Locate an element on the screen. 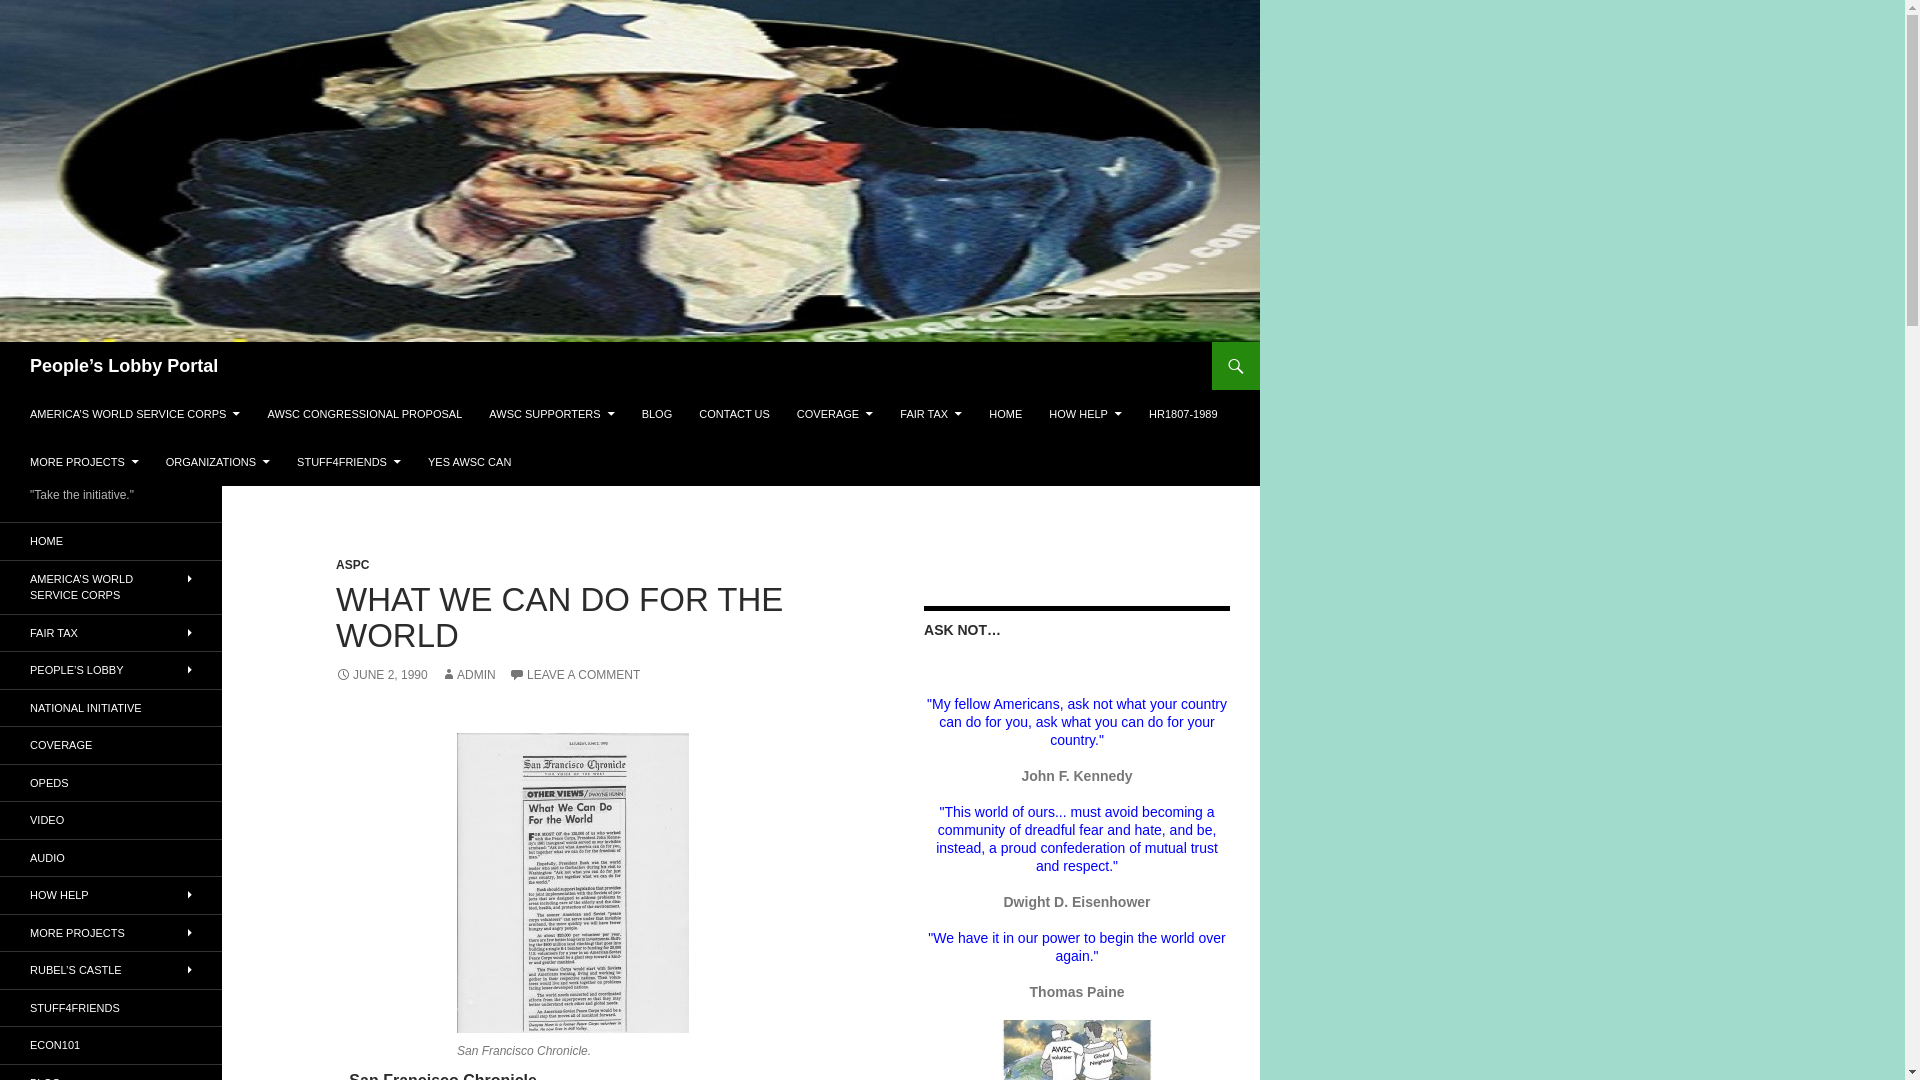 The height and width of the screenshot is (1080, 1920). FAIR TAX is located at coordinates (930, 414).